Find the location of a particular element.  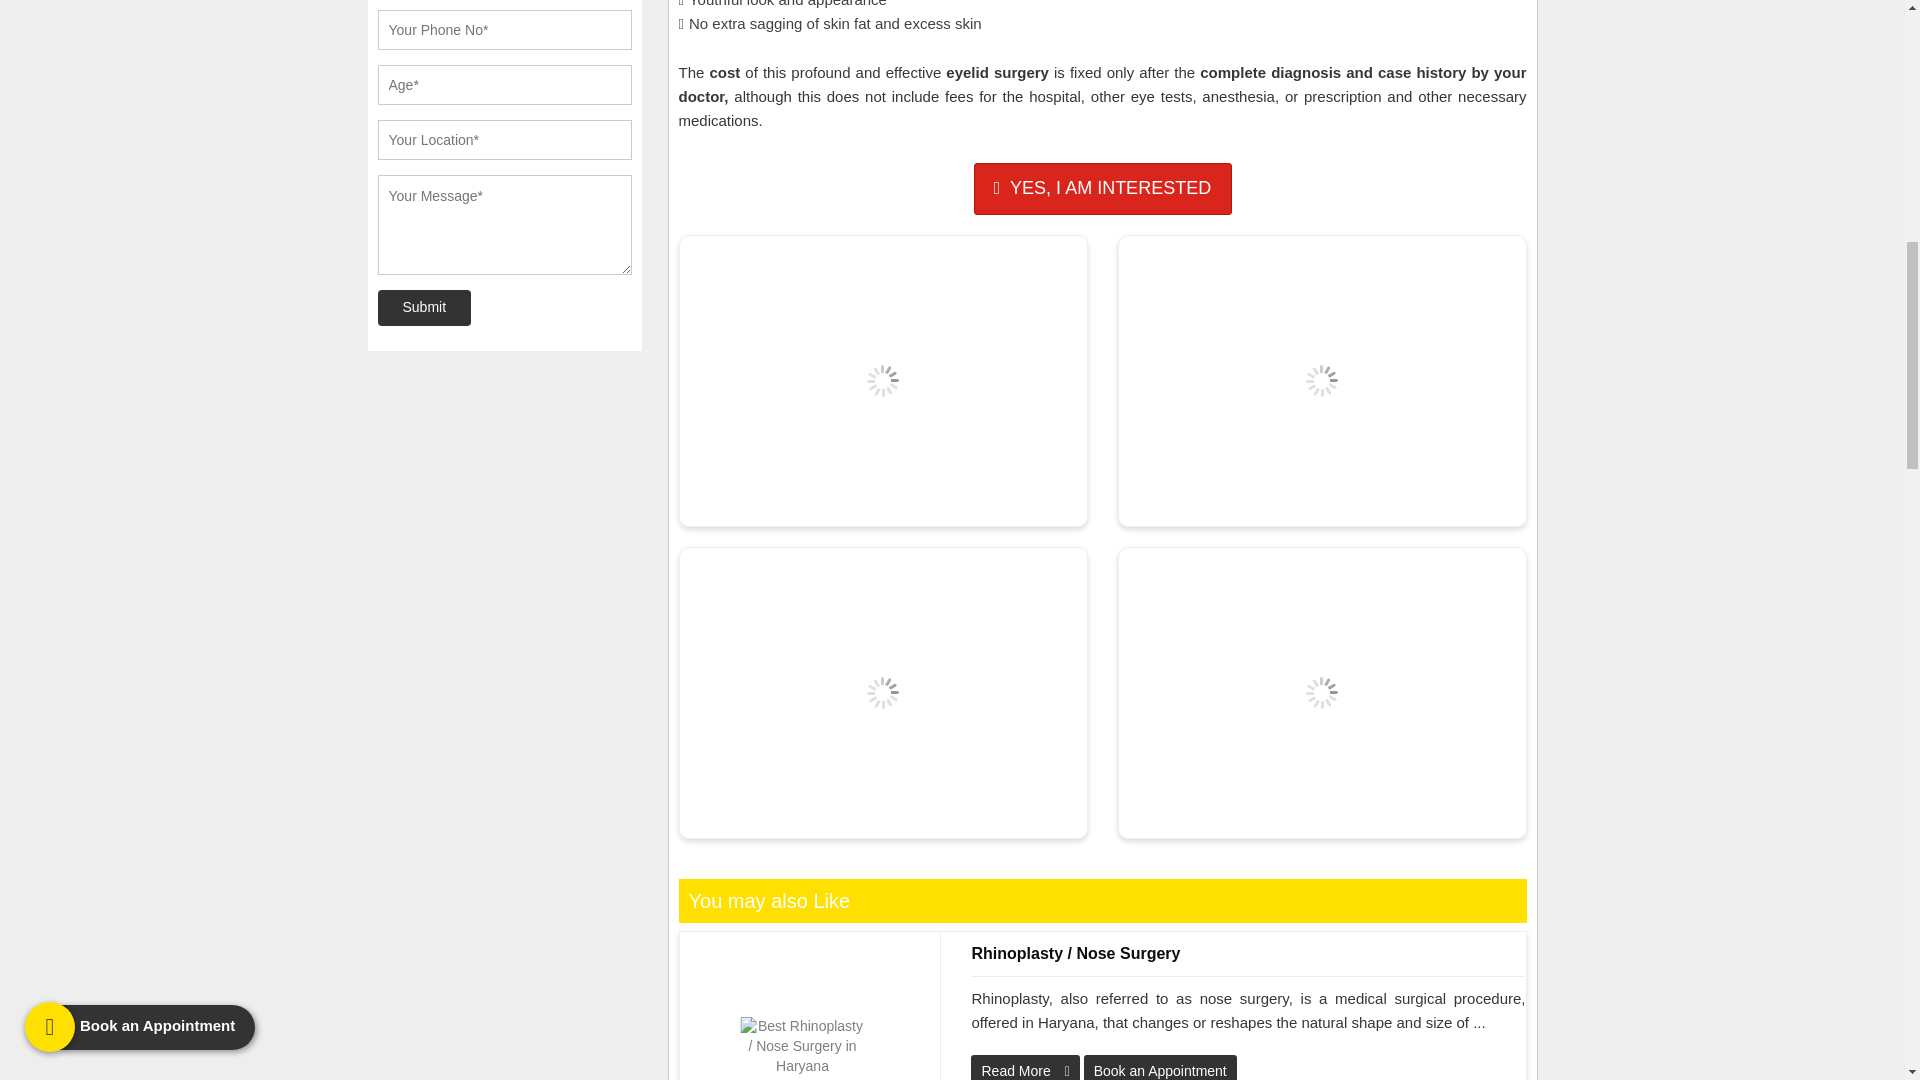

Book an Appointment is located at coordinates (1160, 1068).